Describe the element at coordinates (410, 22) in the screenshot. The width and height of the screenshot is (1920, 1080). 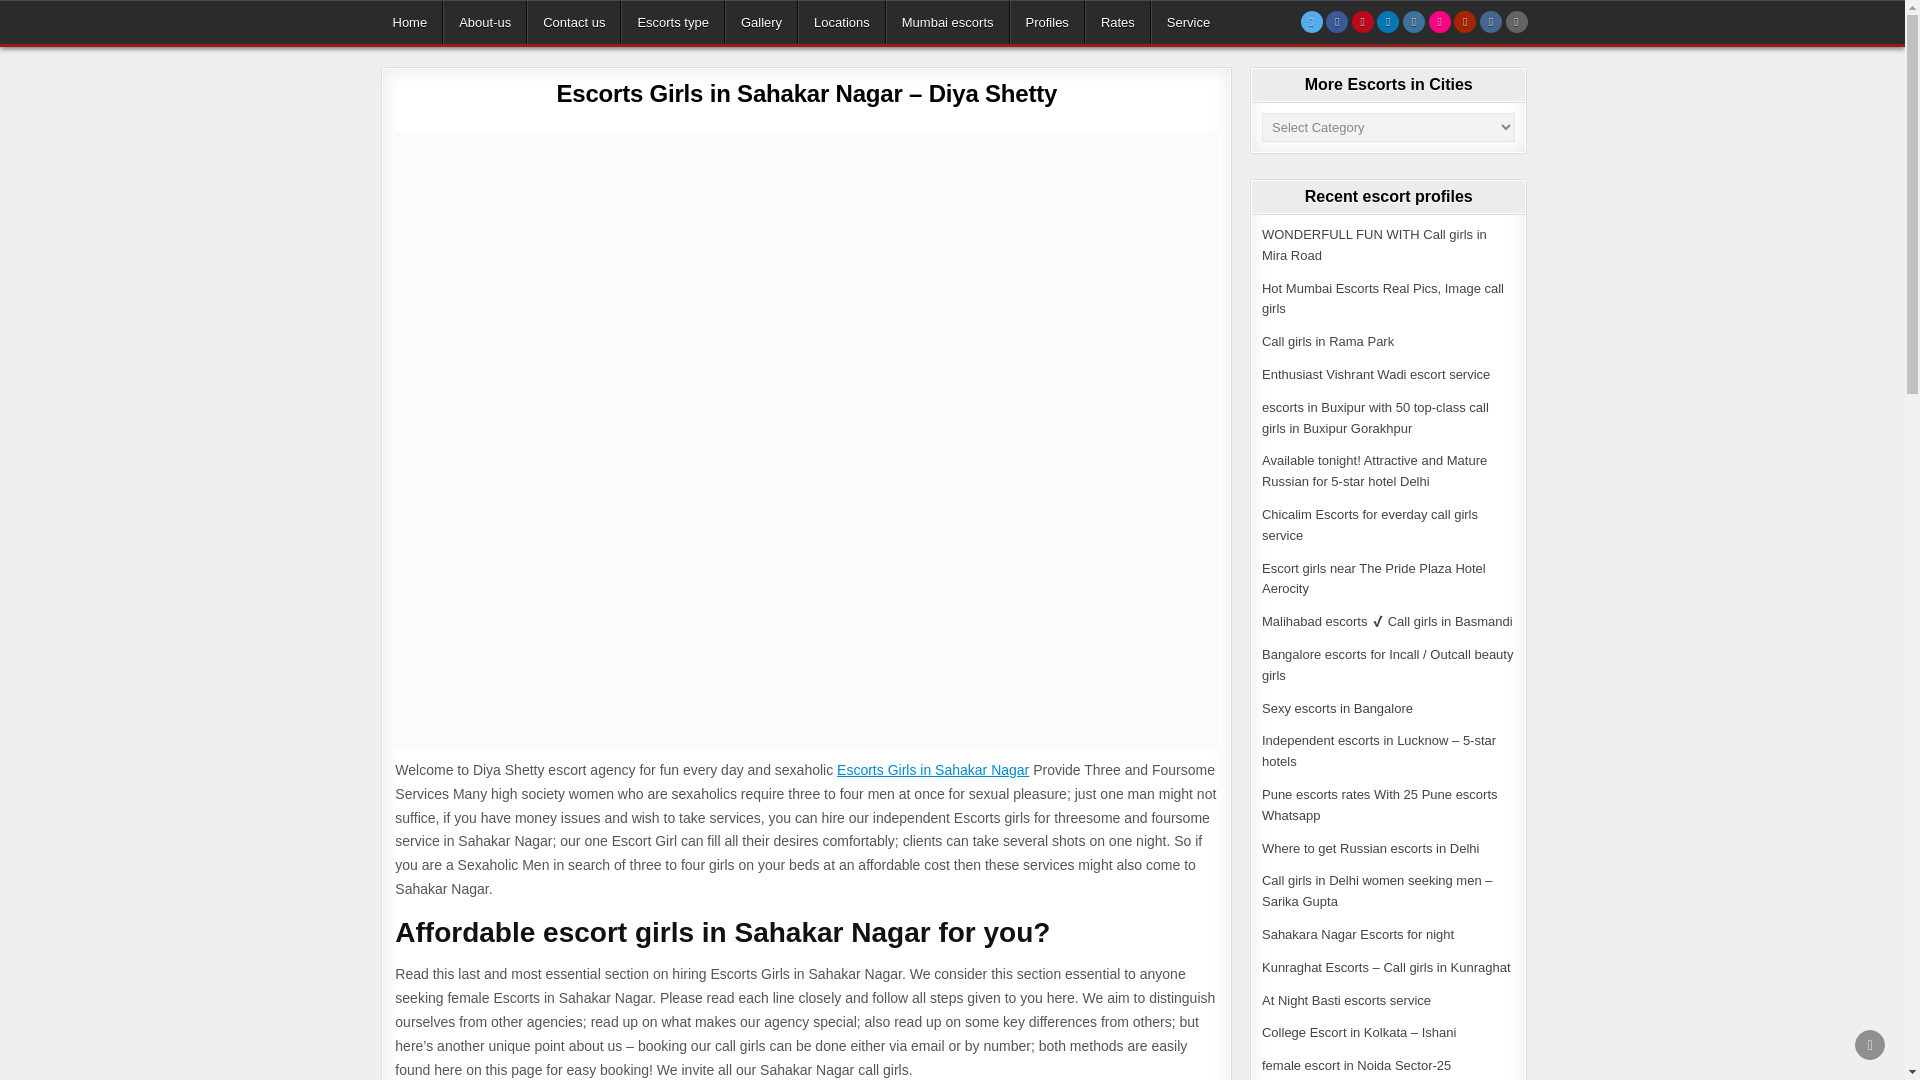
I see `Home` at that location.